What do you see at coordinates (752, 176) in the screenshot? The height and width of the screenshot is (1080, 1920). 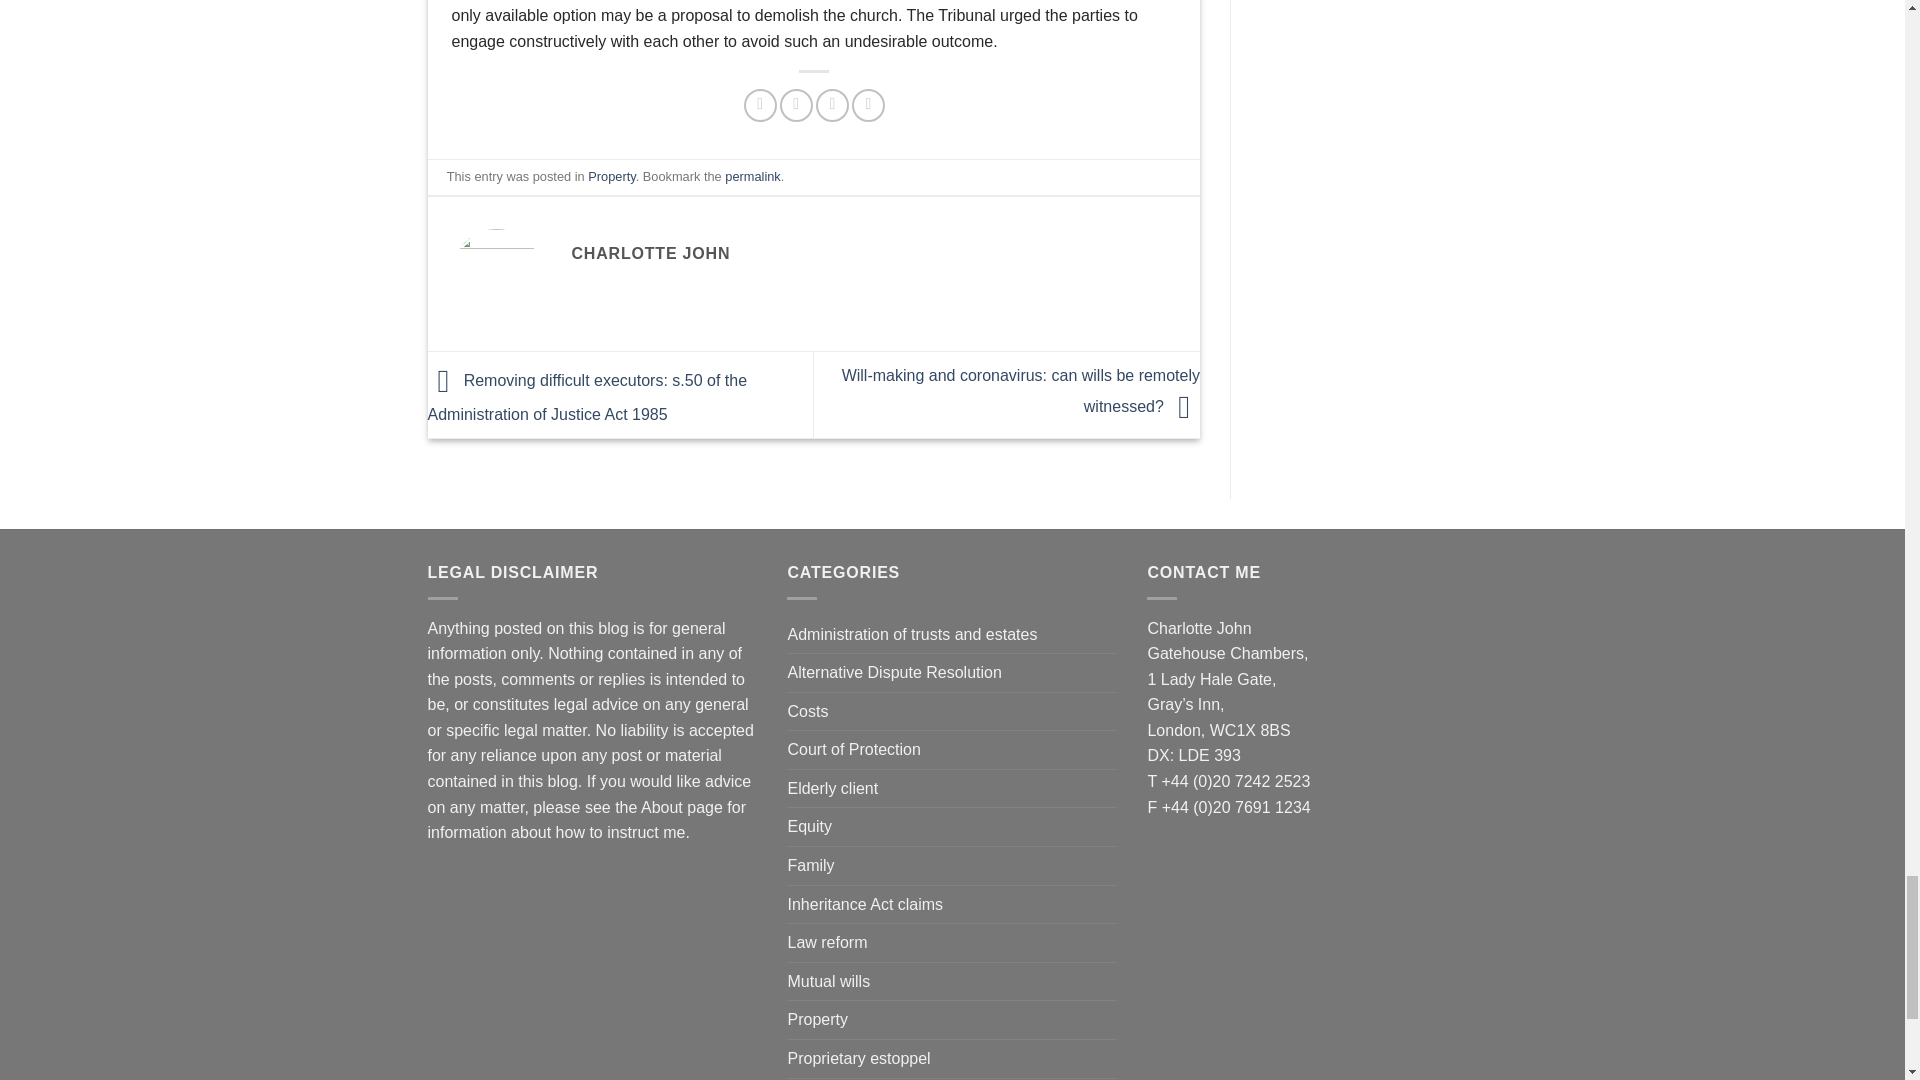 I see `permalink` at bounding box center [752, 176].